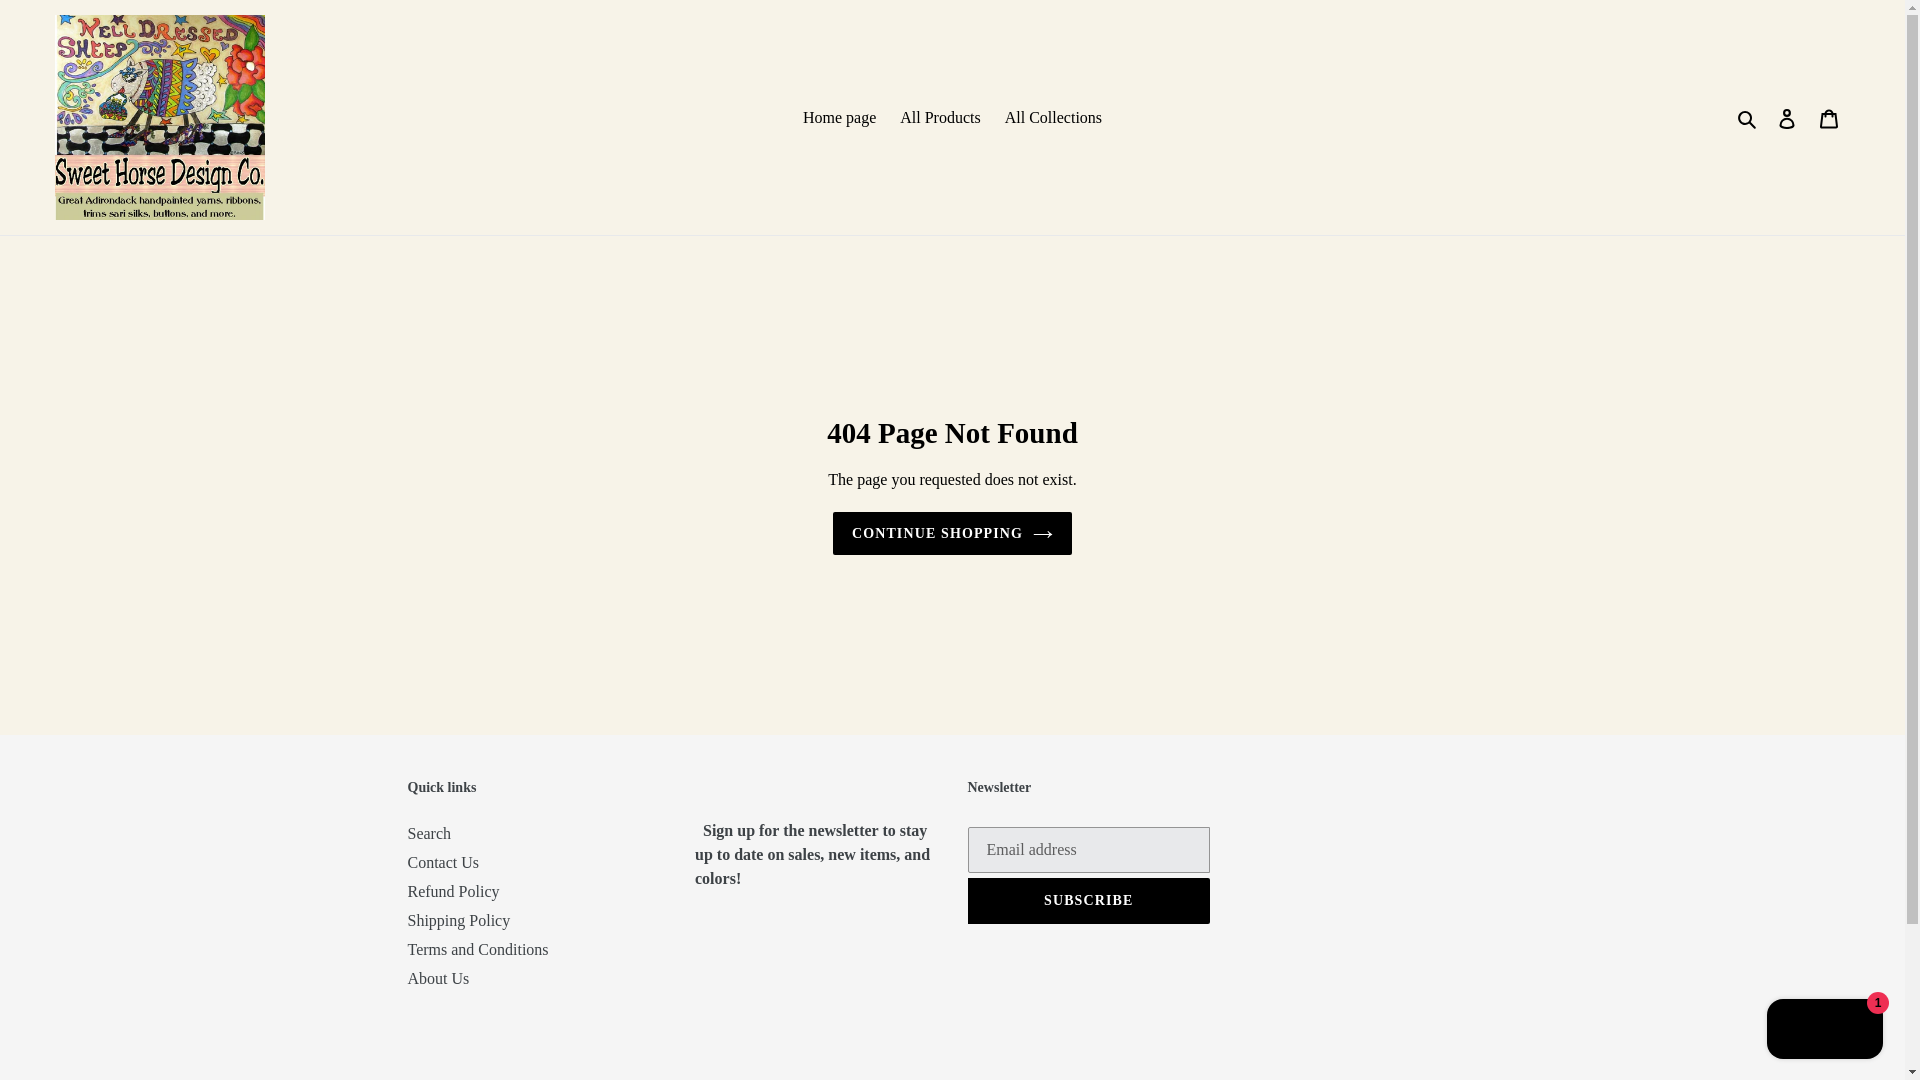  I want to click on Cart, so click(1829, 118).